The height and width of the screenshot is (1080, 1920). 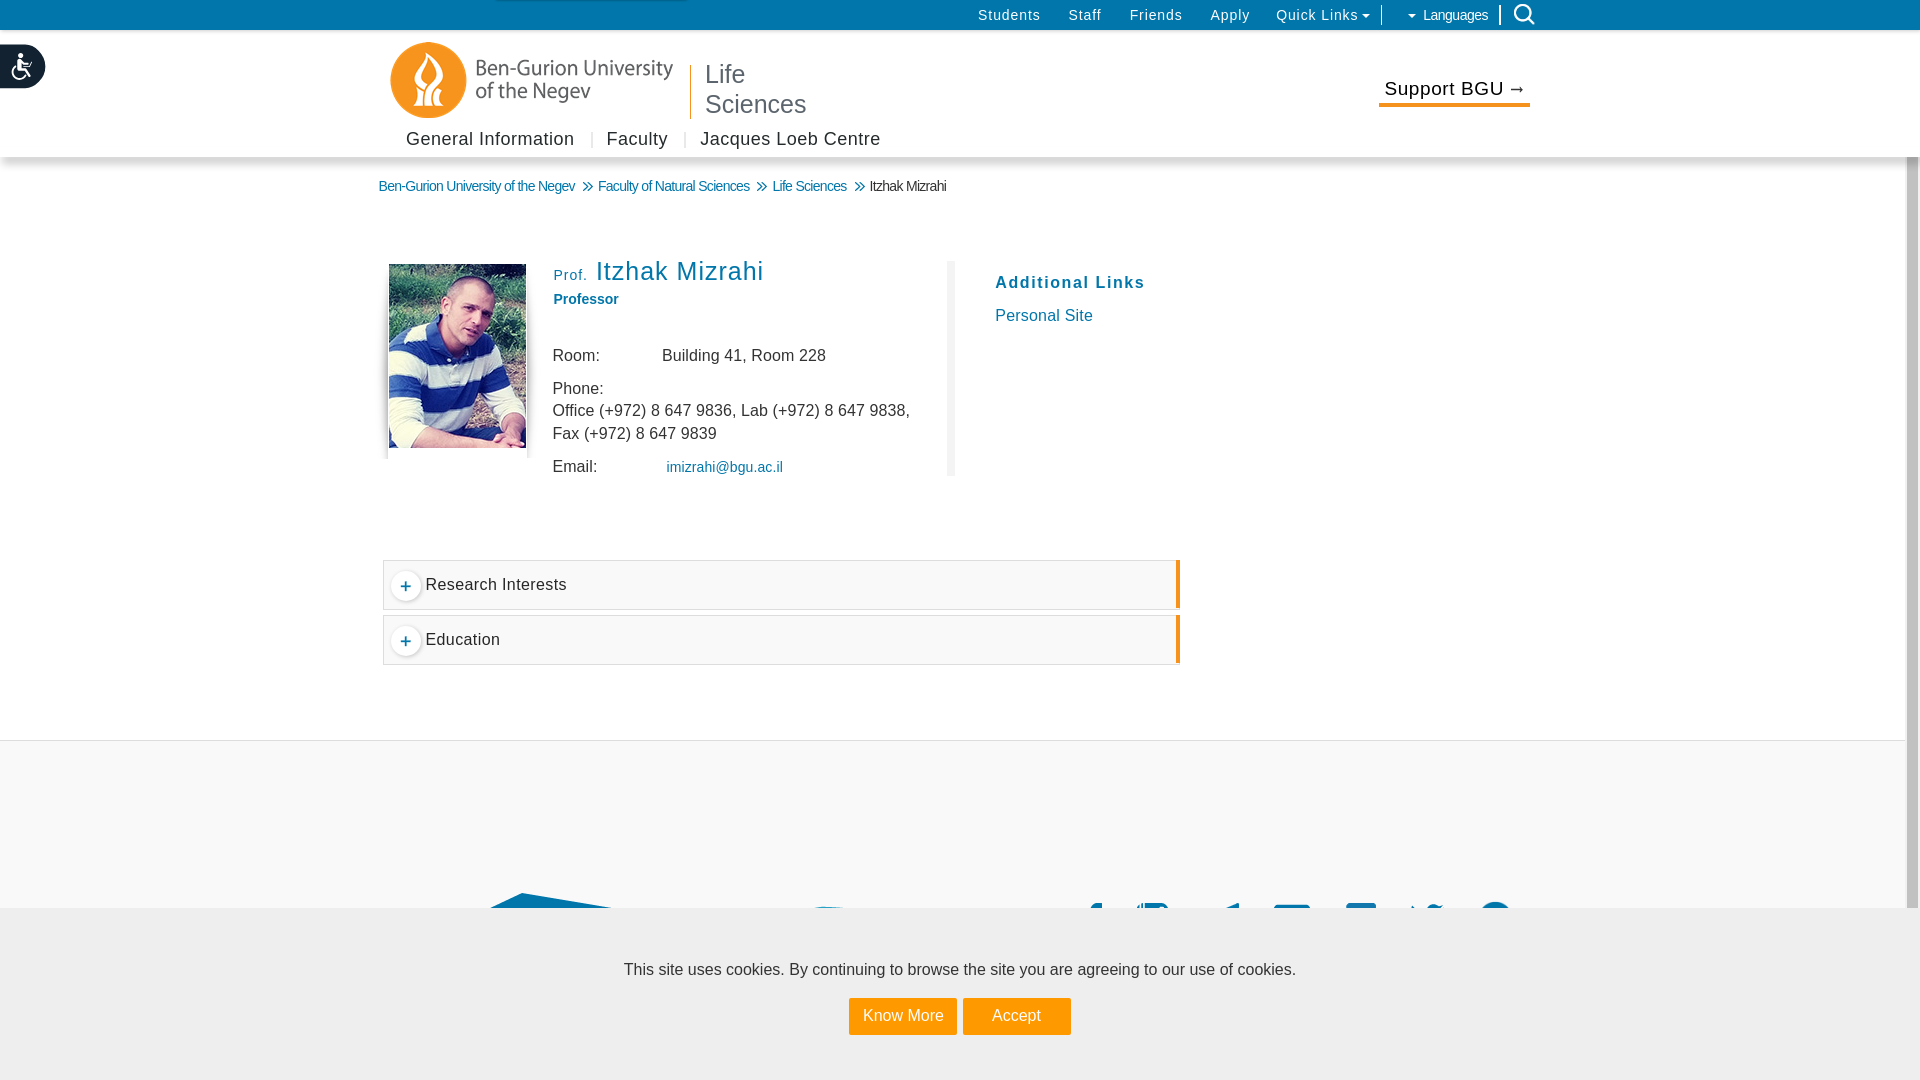 I want to click on Friends, so click(x=1156, y=15).